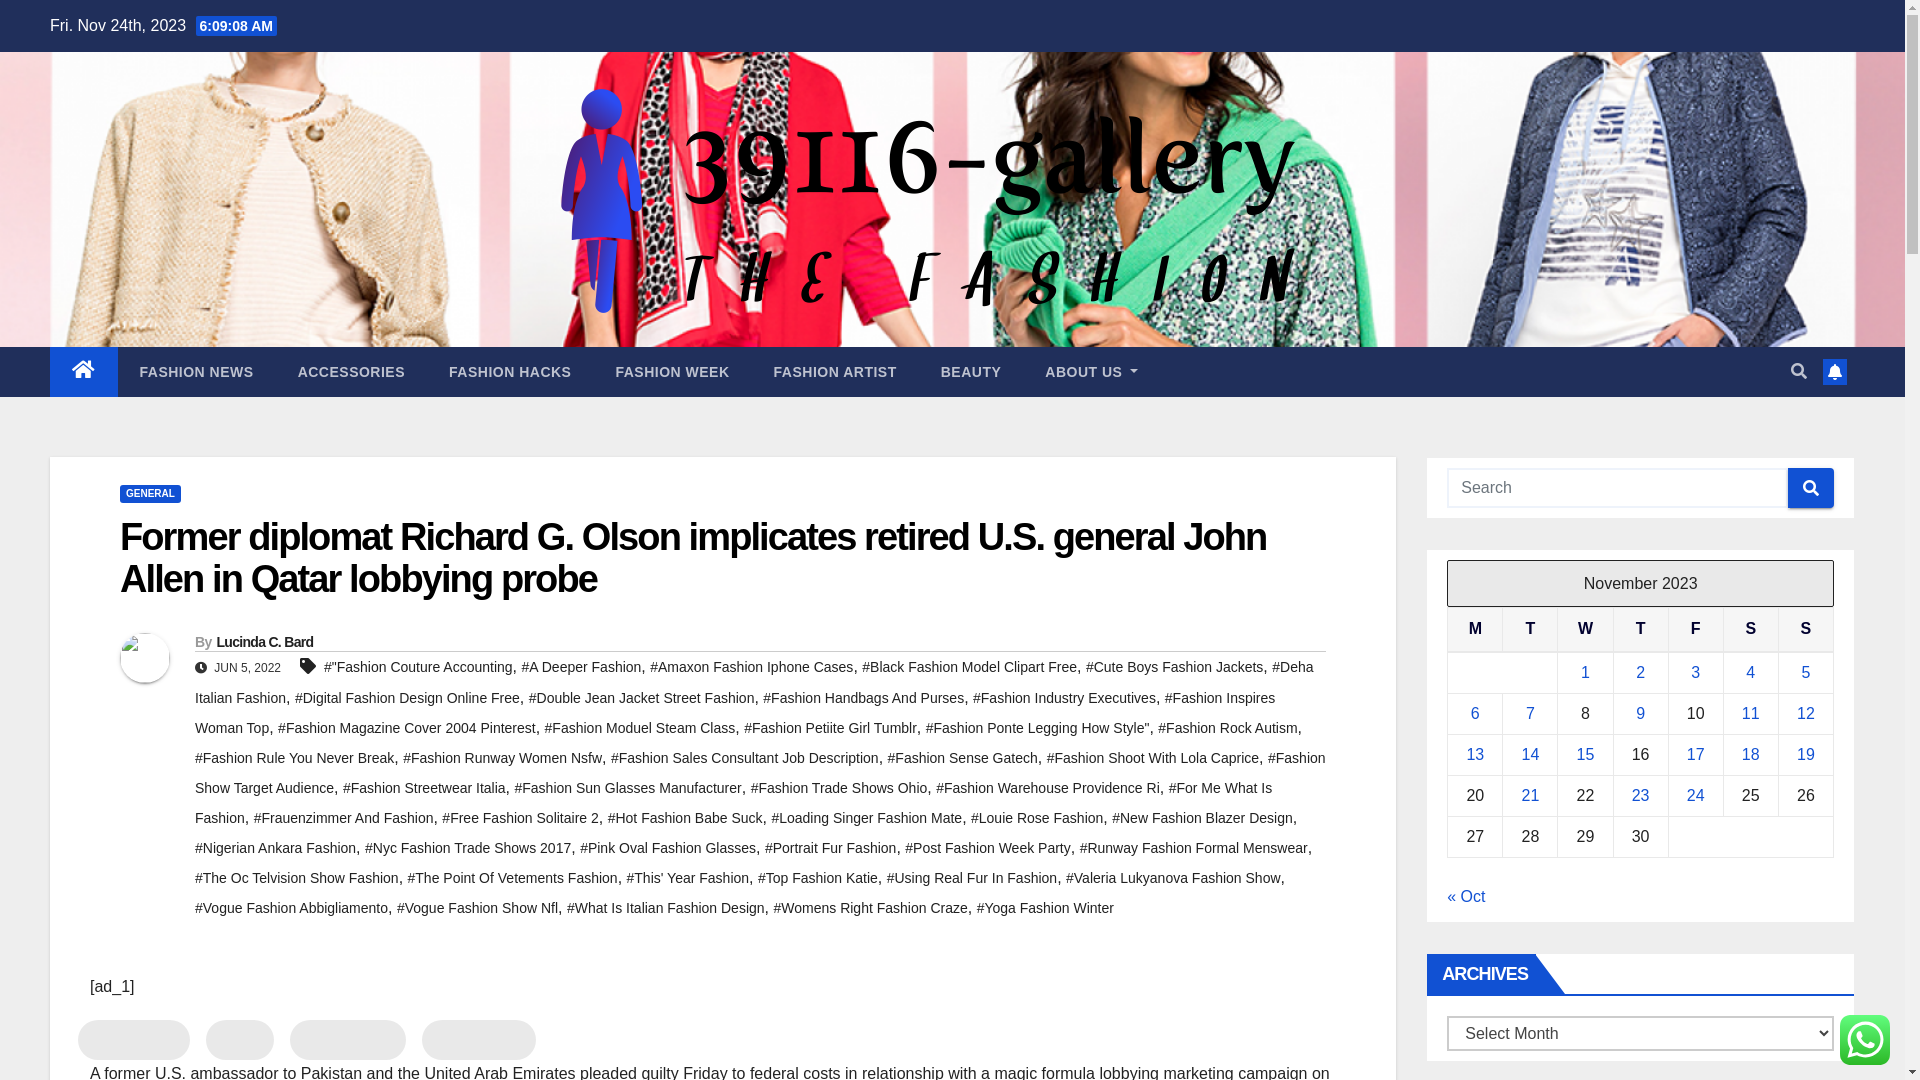  What do you see at coordinates (836, 372) in the screenshot?
I see `FASHION ARTIST` at bounding box center [836, 372].